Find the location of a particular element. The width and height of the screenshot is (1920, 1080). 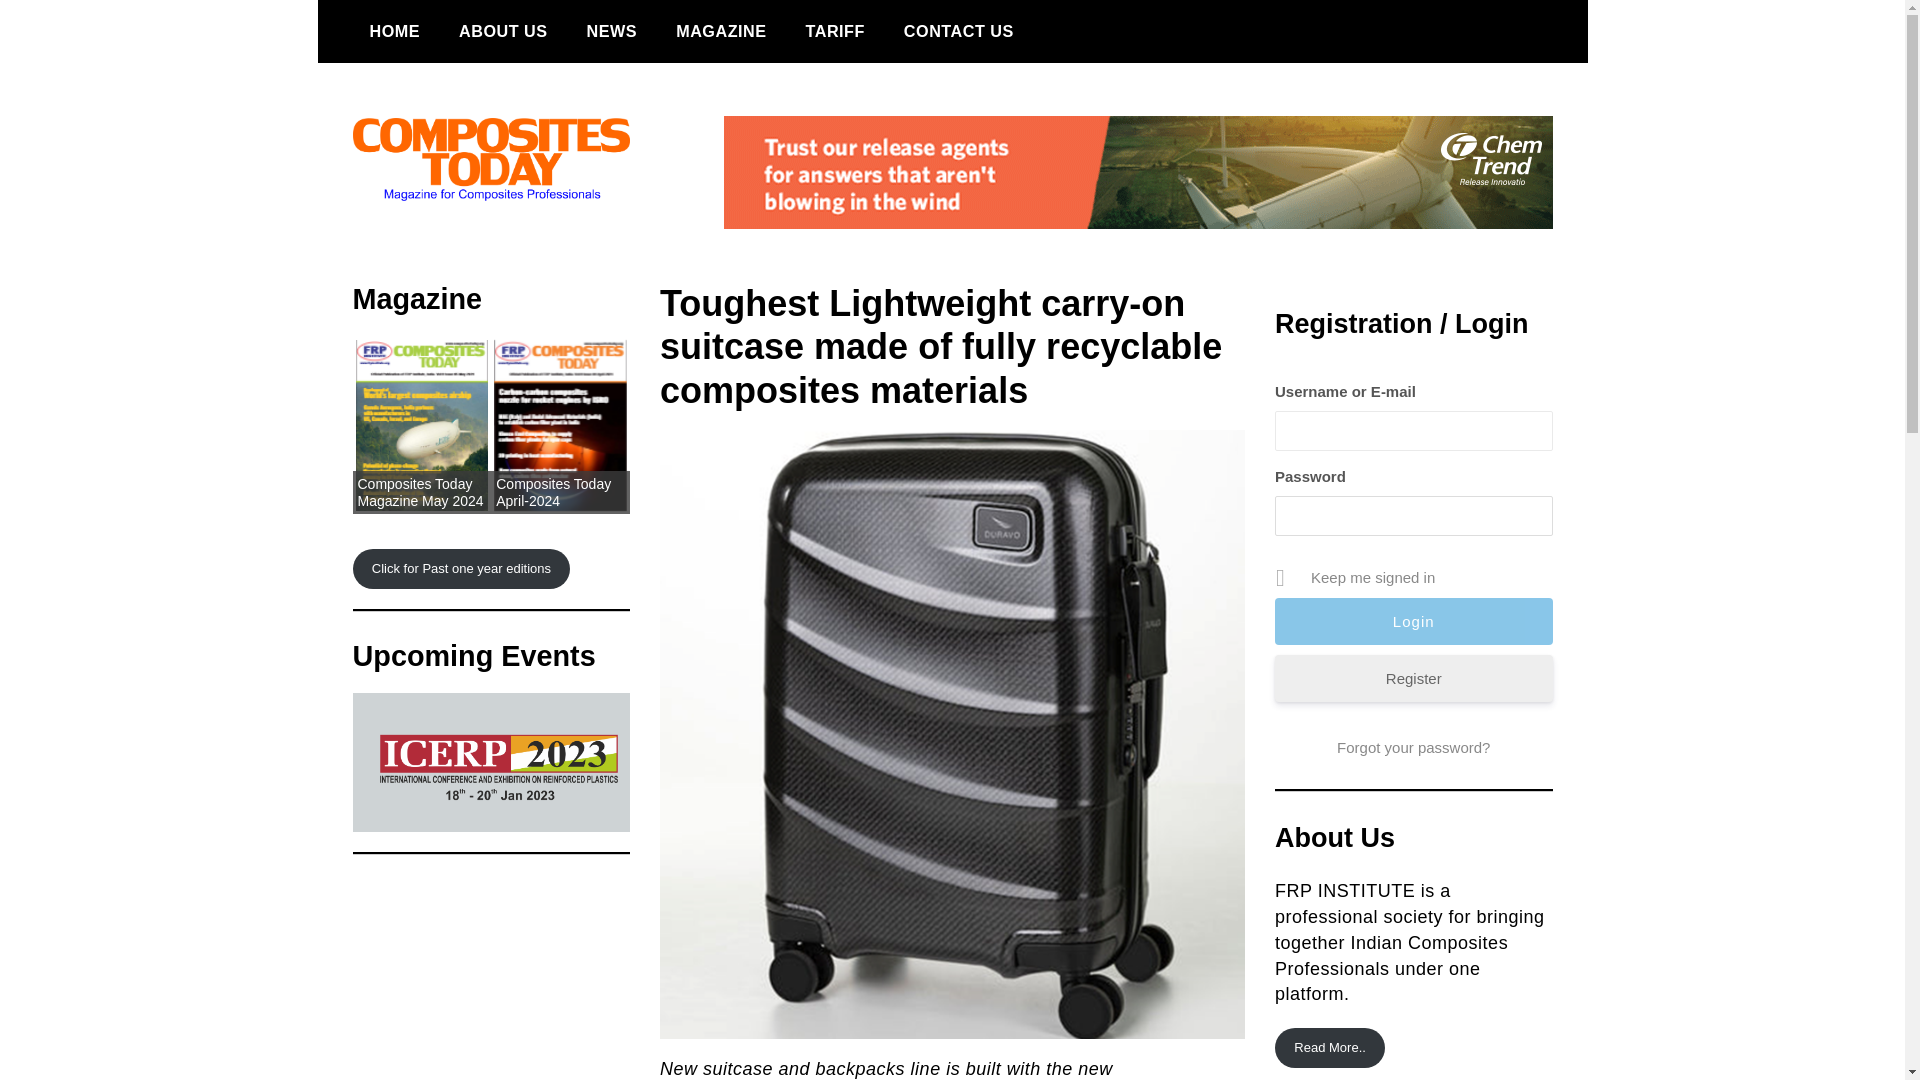

Click for Past one year editions is located at coordinates (460, 568).